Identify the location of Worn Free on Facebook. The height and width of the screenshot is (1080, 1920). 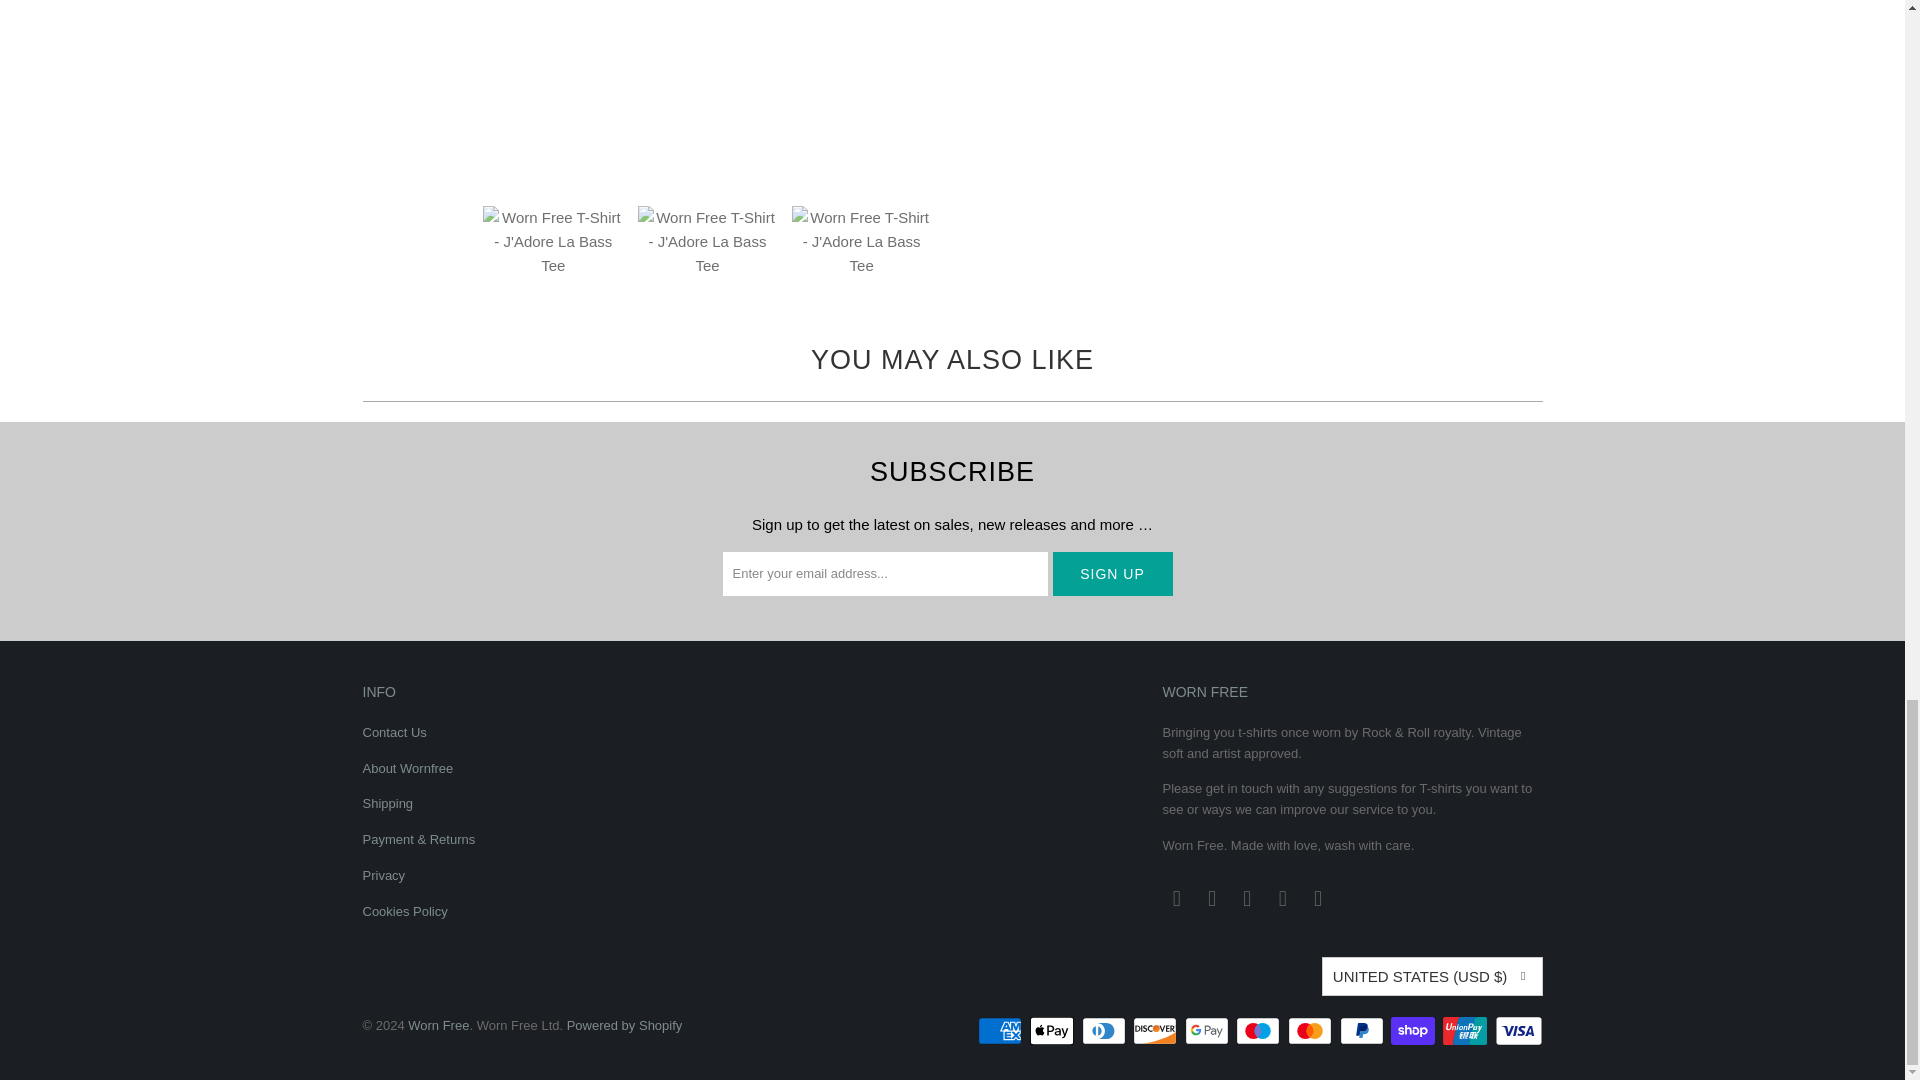
(1213, 898).